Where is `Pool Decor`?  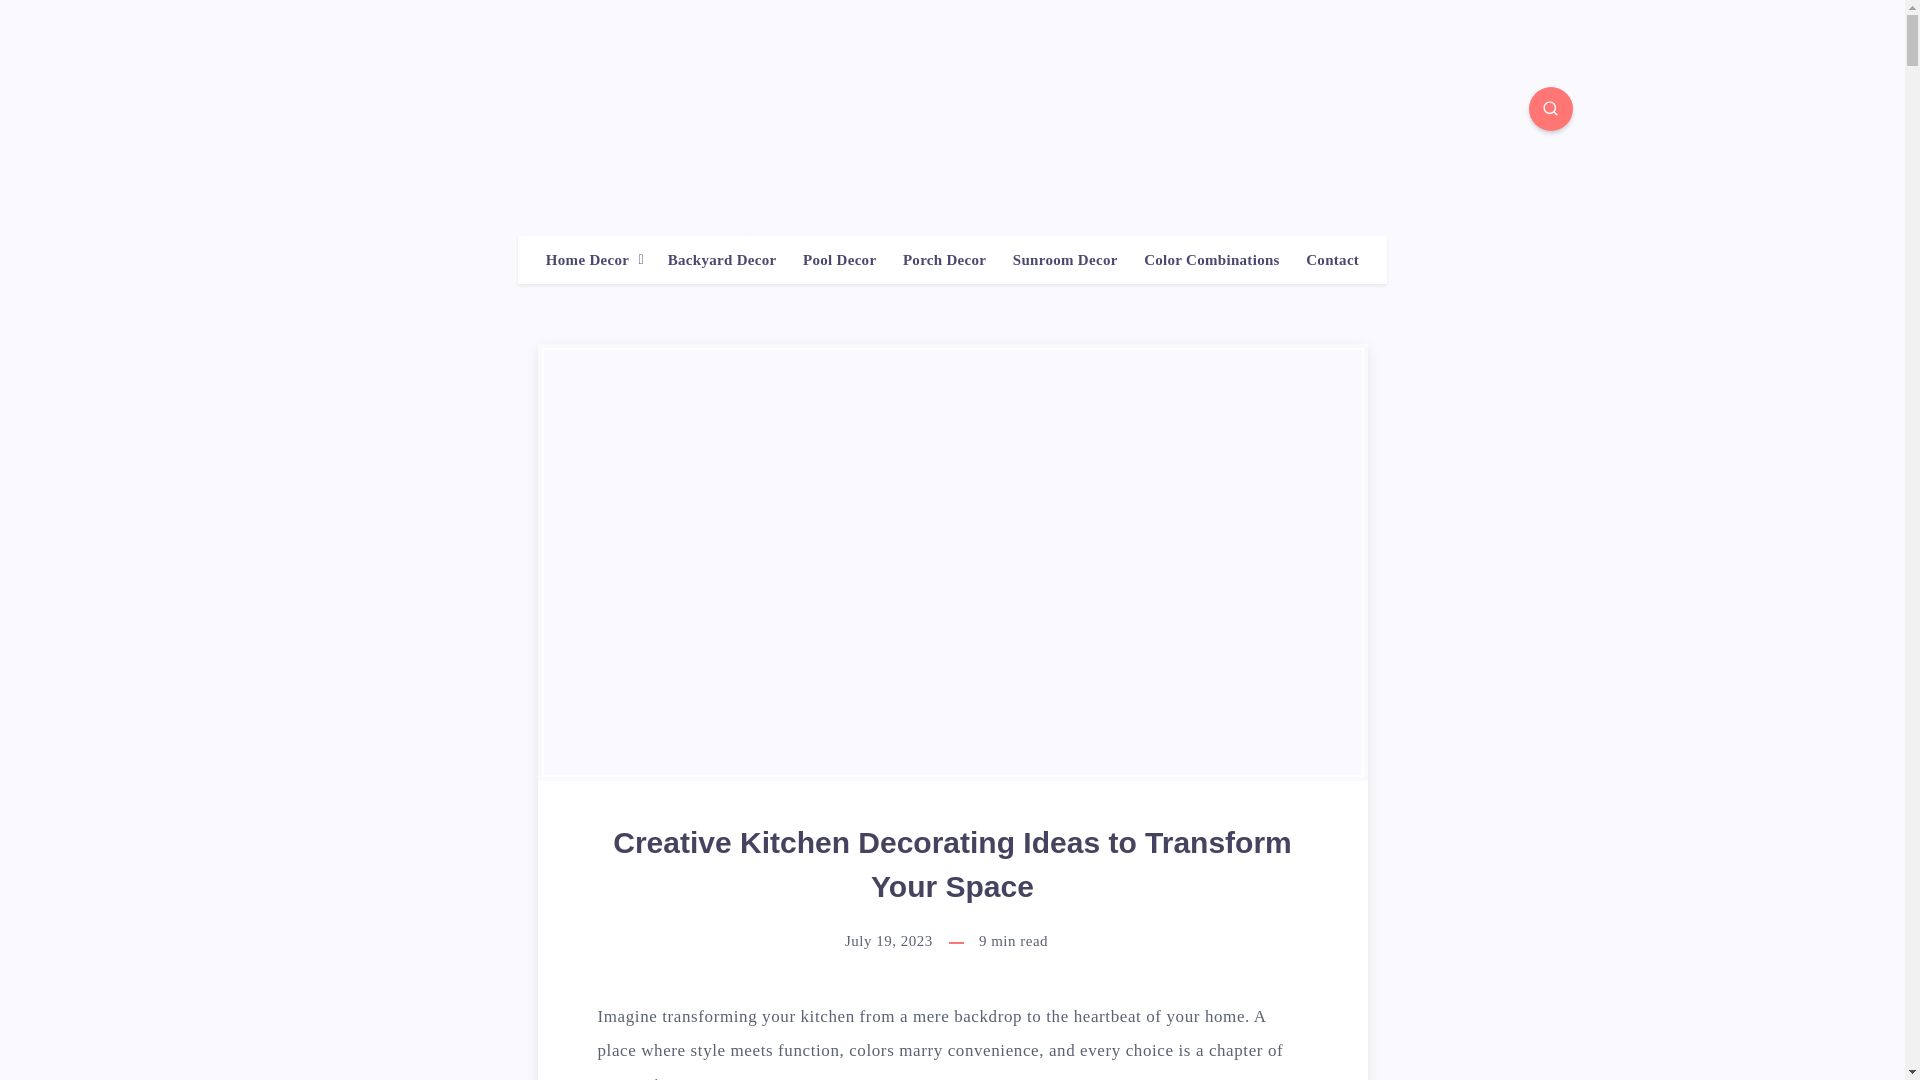
Pool Decor is located at coordinates (838, 260).